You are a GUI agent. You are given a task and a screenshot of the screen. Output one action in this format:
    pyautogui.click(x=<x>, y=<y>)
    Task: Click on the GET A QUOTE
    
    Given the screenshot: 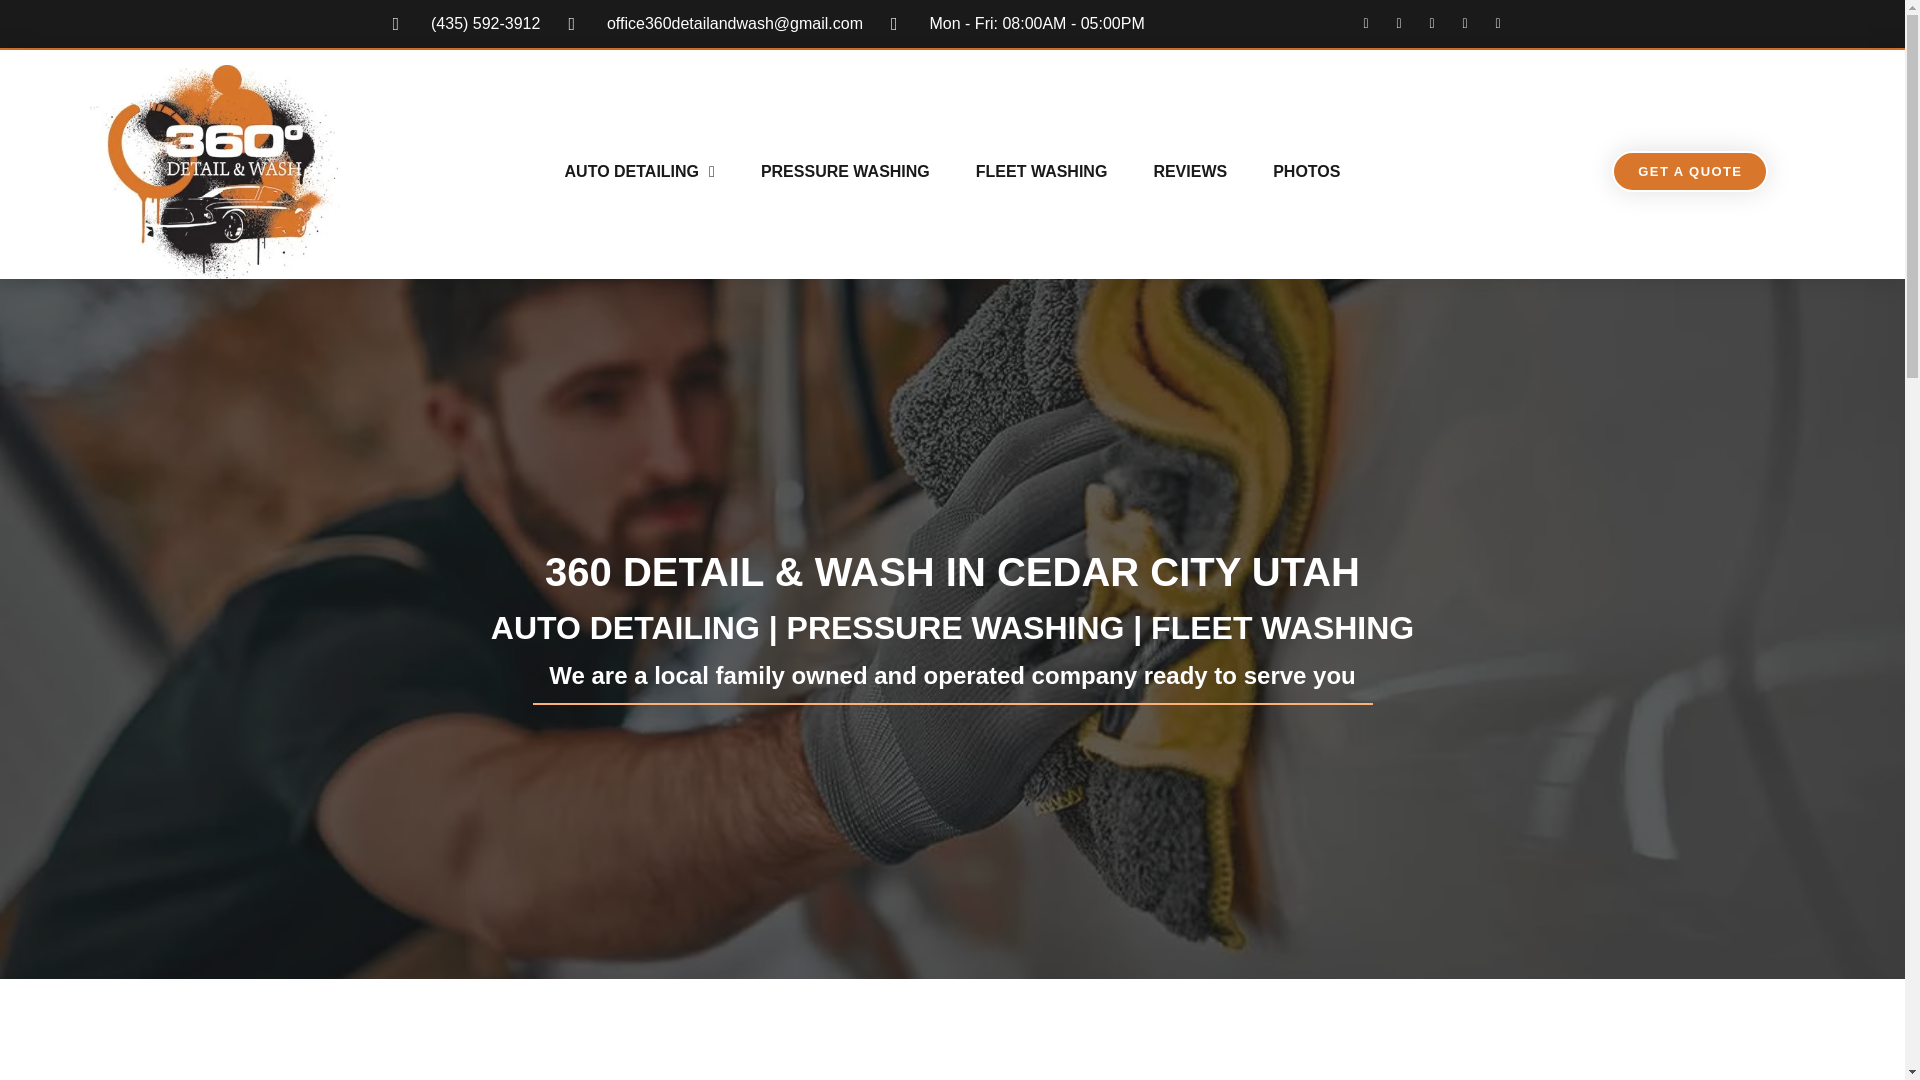 What is the action you would take?
    pyautogui.click(x=1690, y=172)
    